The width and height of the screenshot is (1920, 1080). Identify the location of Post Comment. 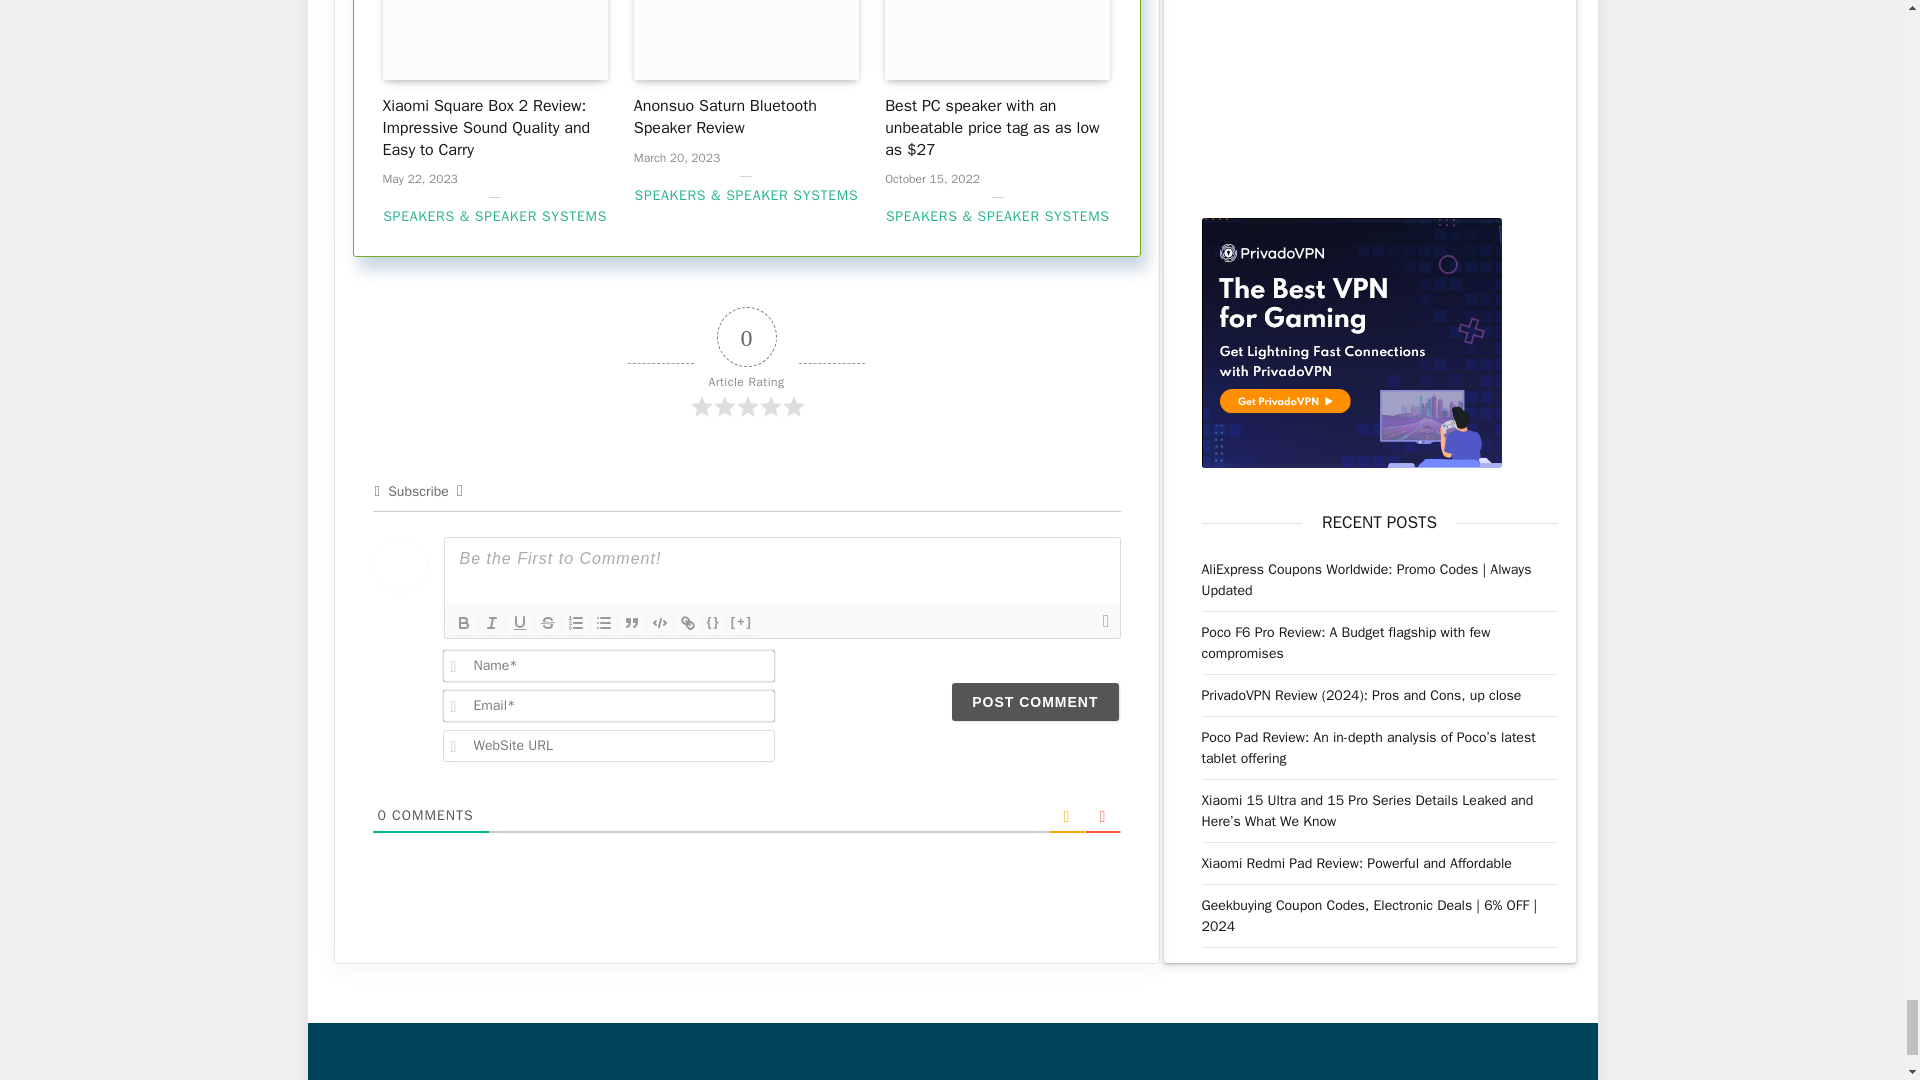
(1034, 702).